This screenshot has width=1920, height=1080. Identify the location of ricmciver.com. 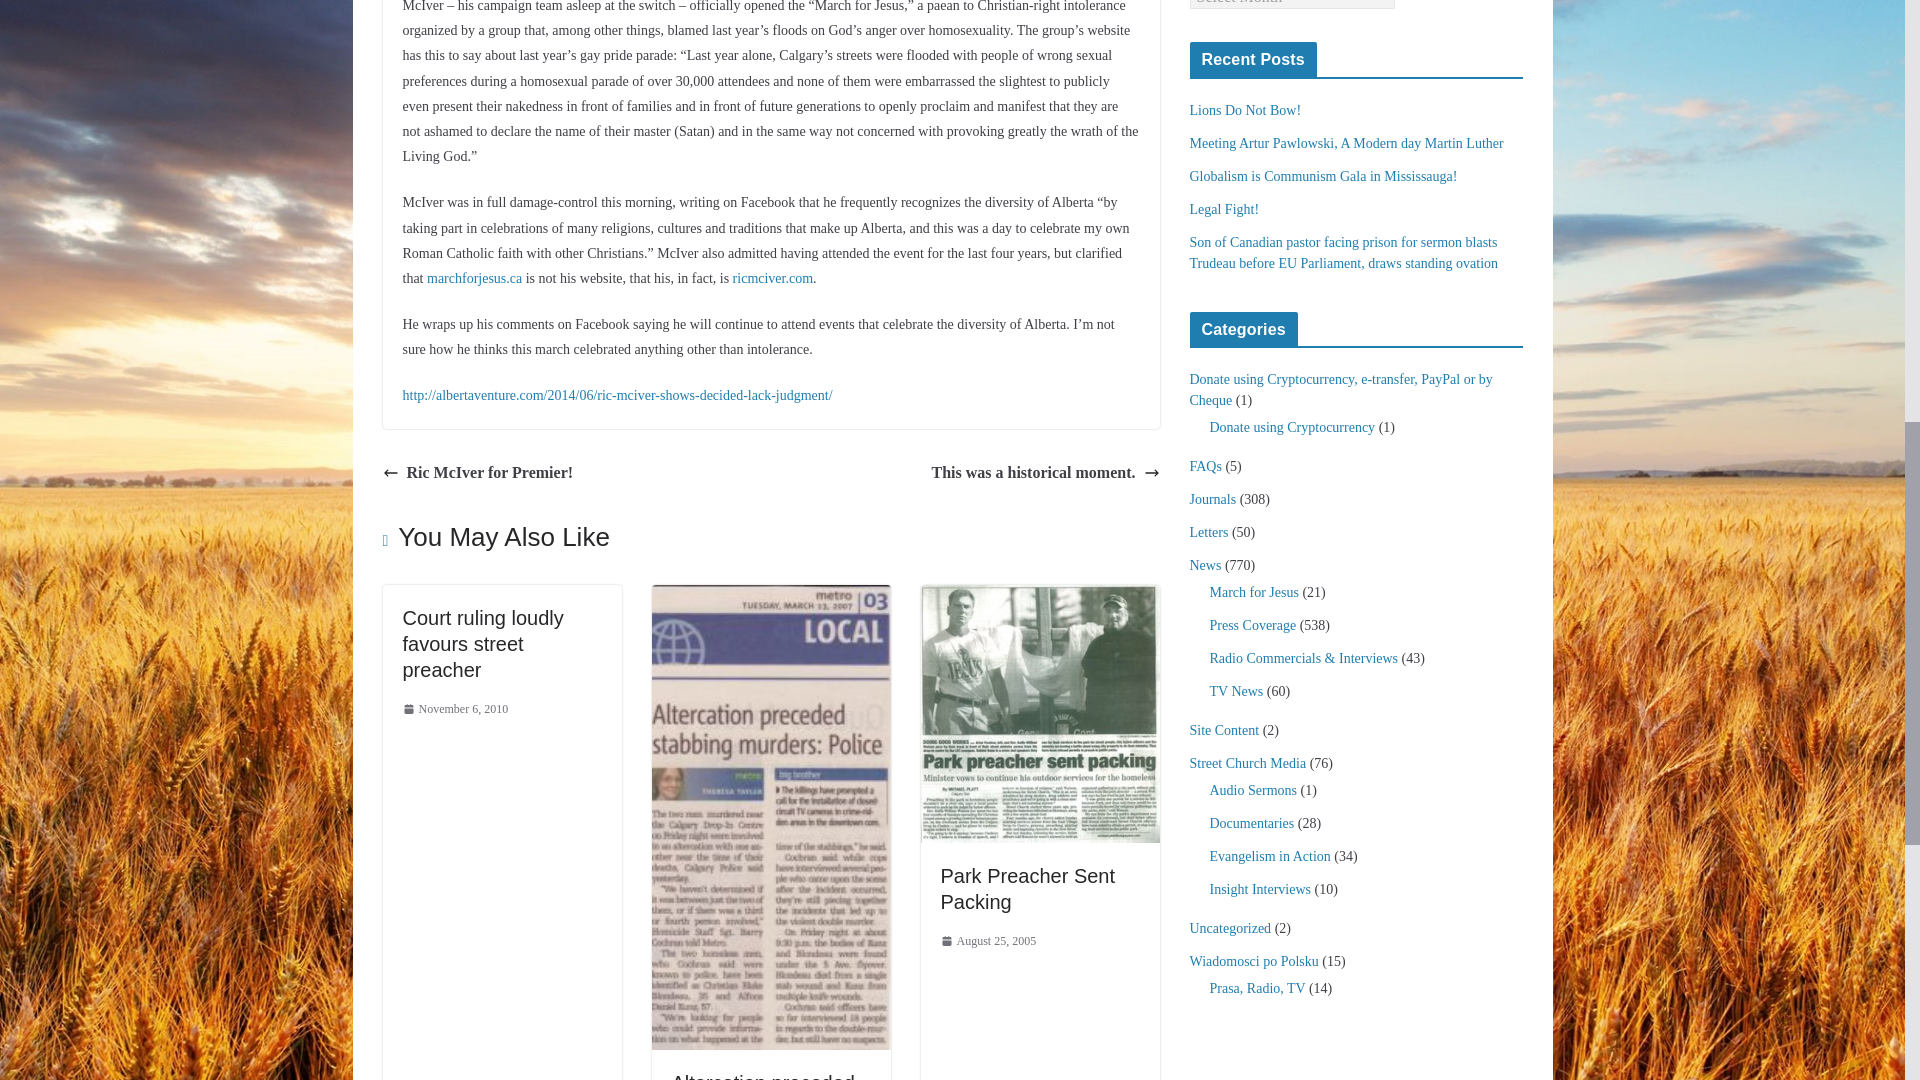
(772, 278).